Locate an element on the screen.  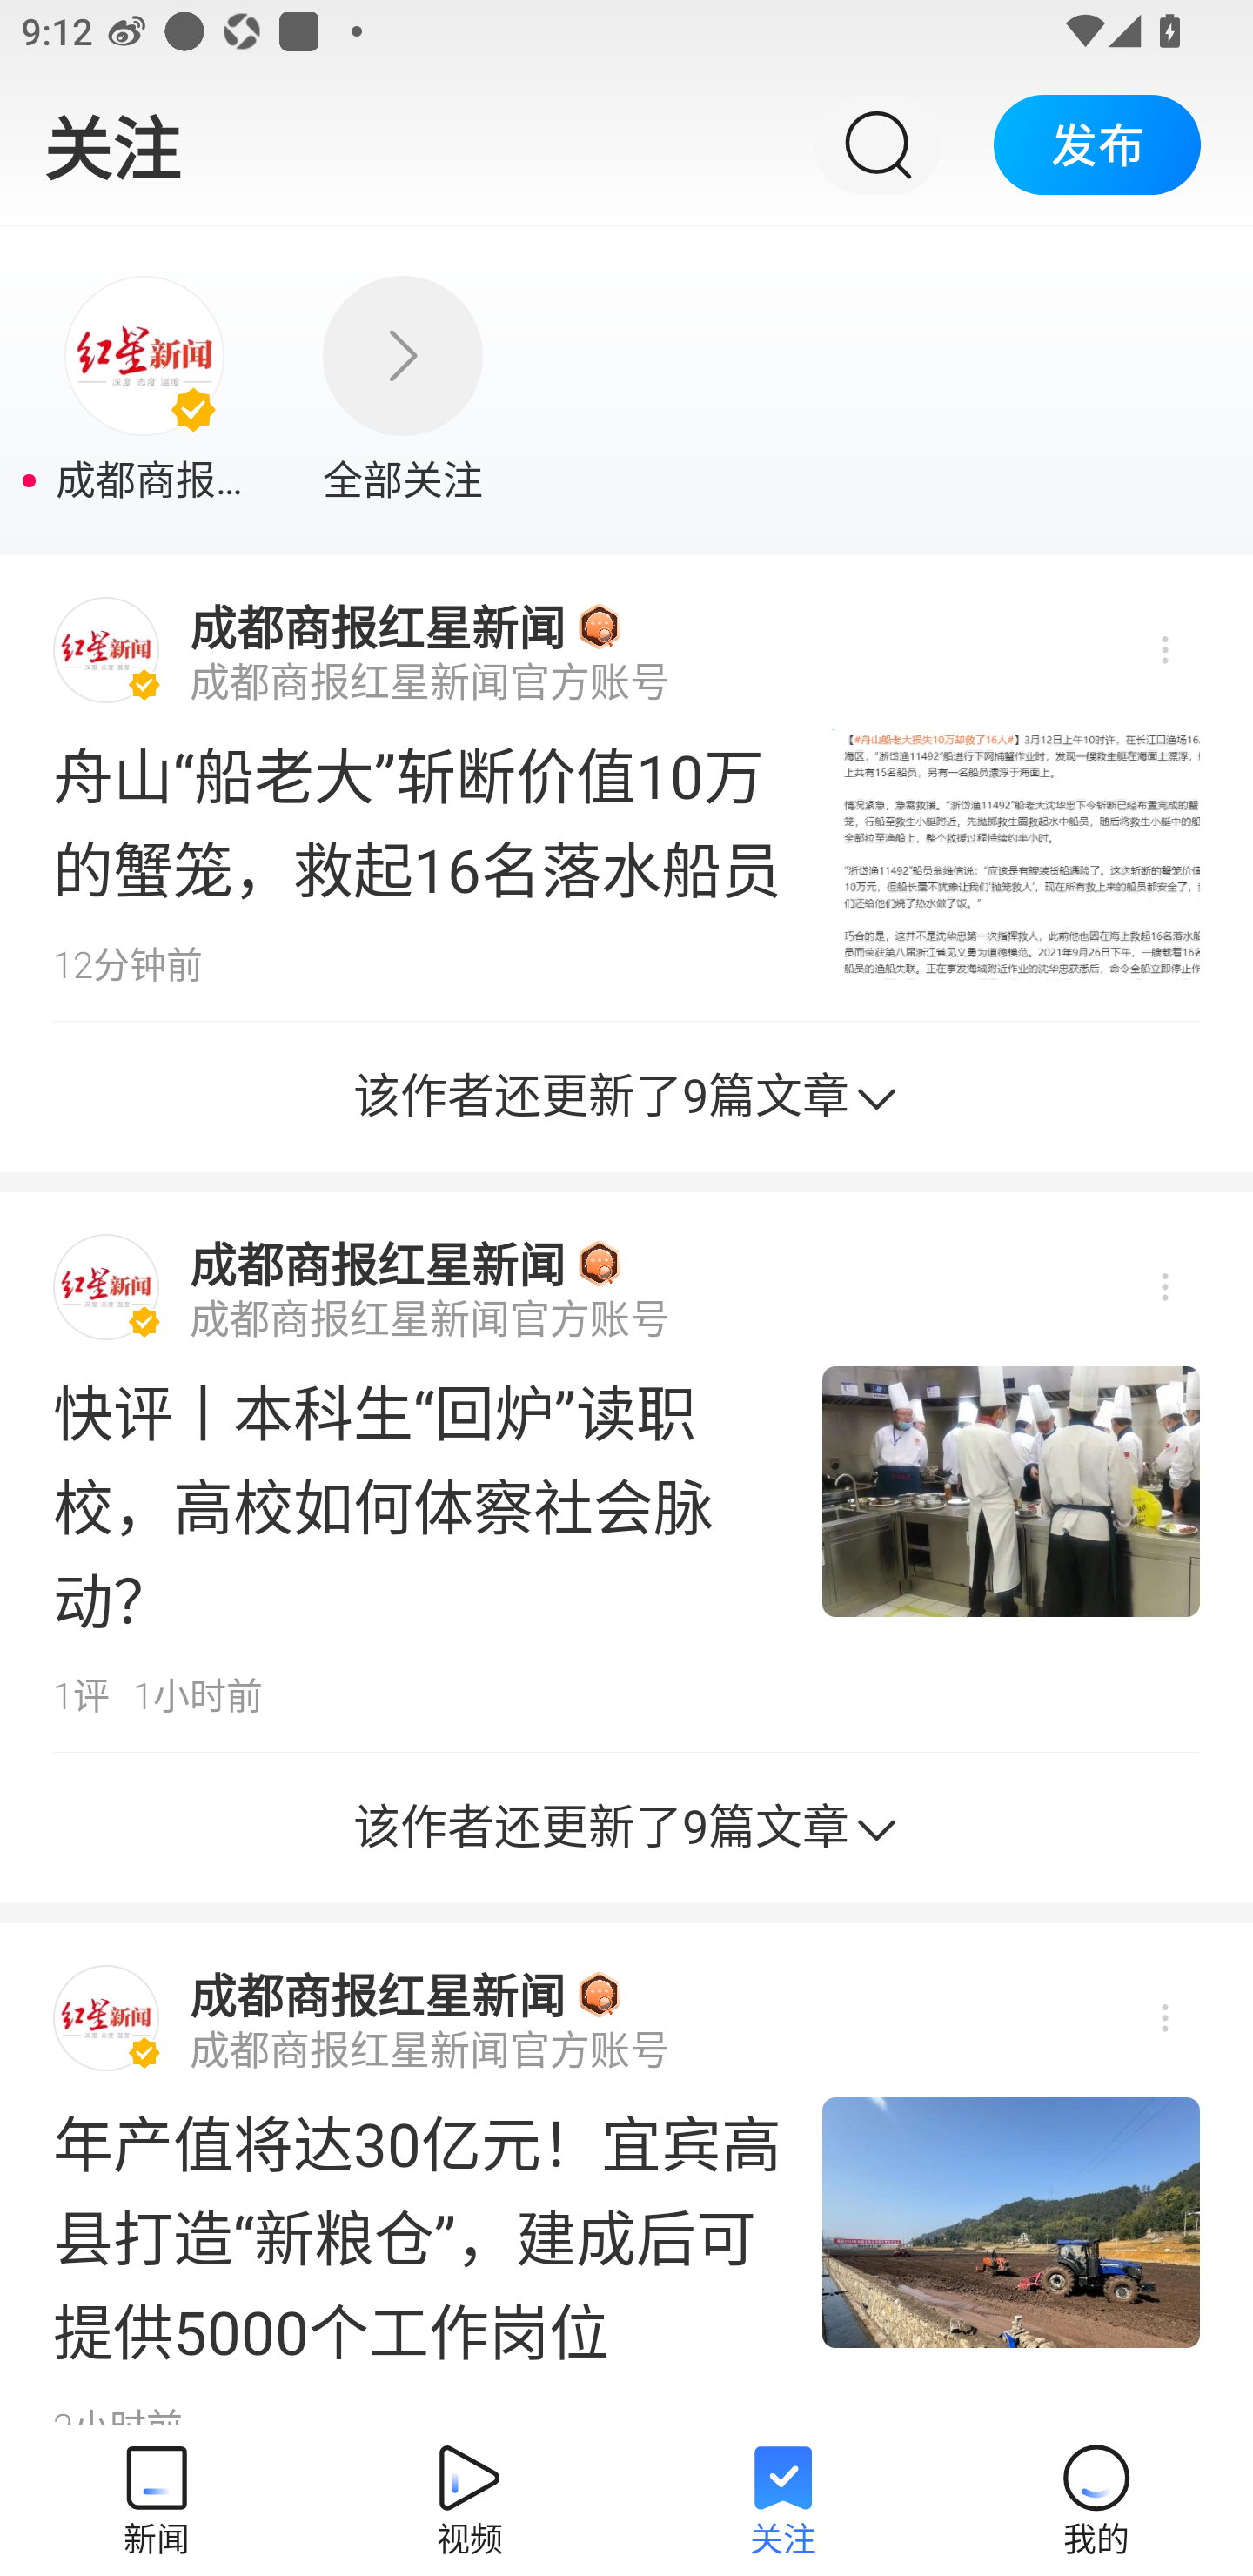
成都商报红星新闻官方账号 is located at coordinates (430, 1318).